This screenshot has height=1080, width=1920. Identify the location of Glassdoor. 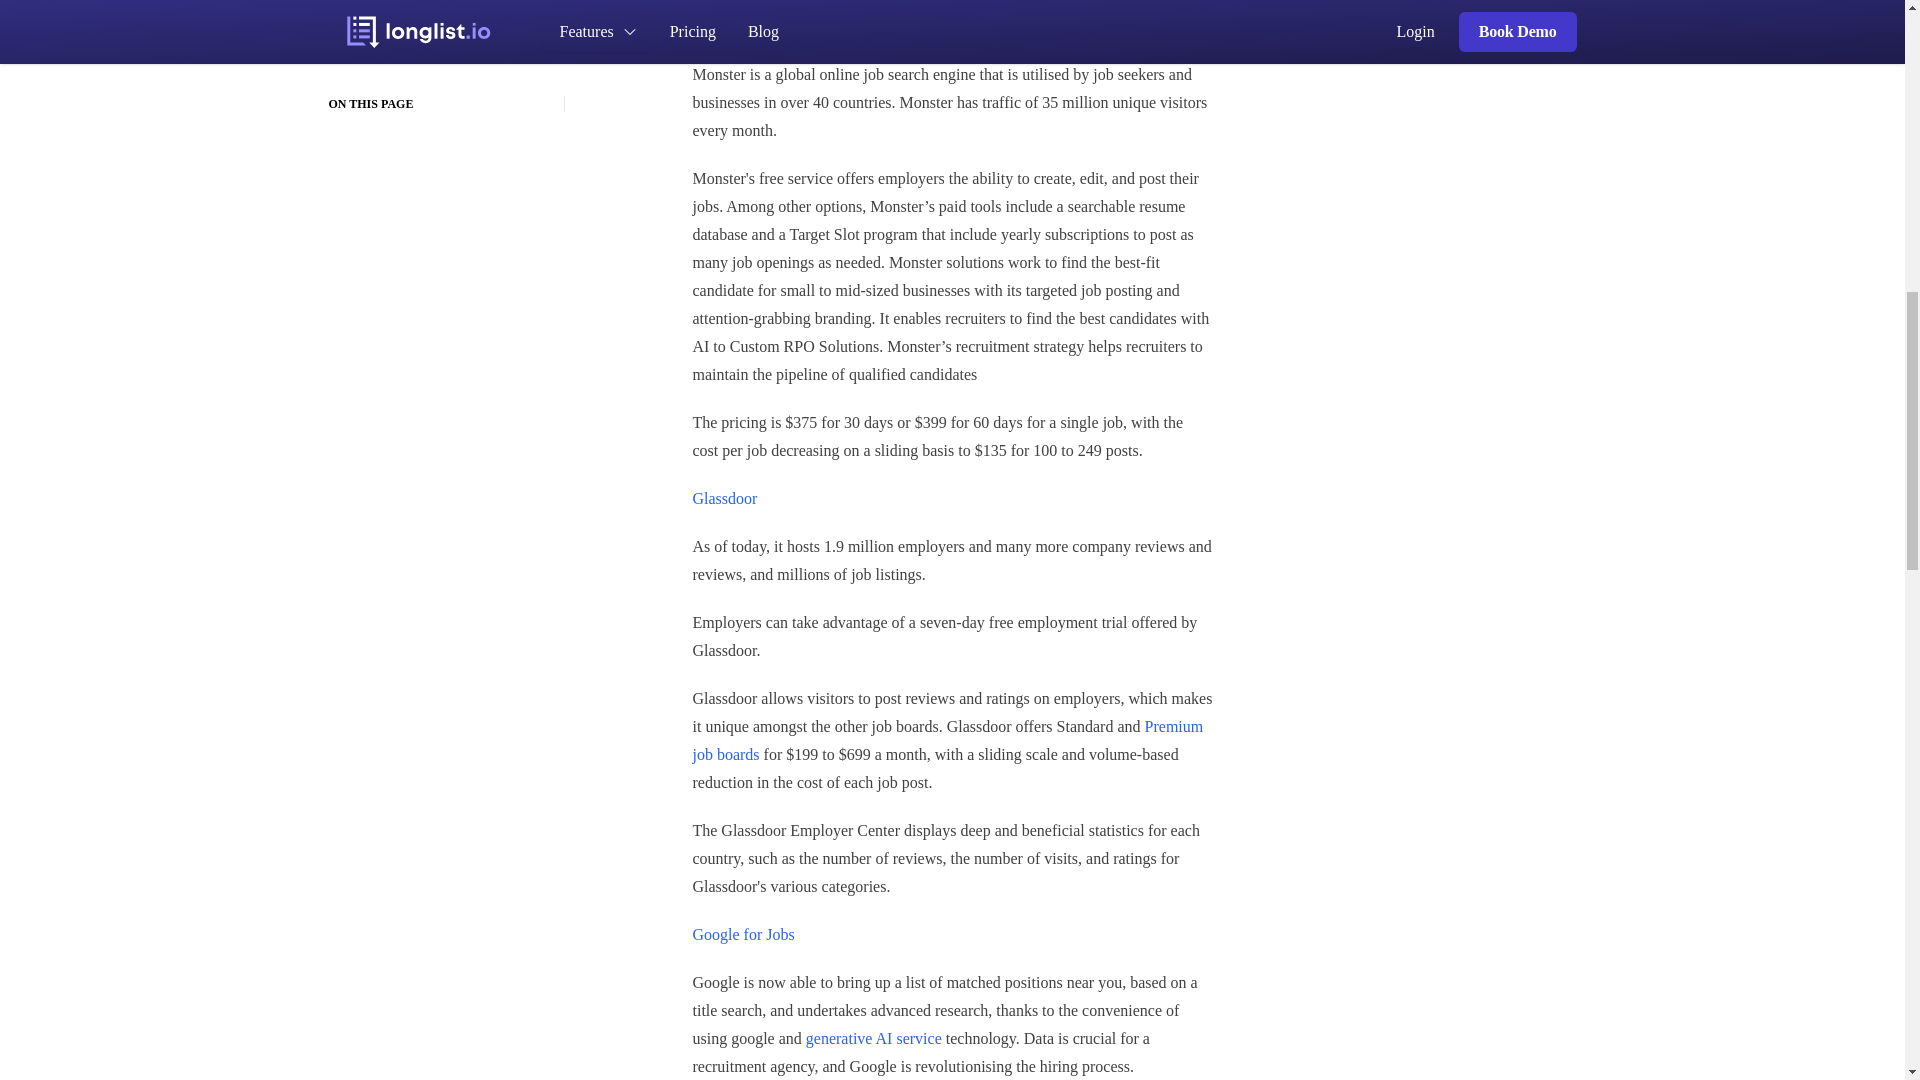
(724, 498).